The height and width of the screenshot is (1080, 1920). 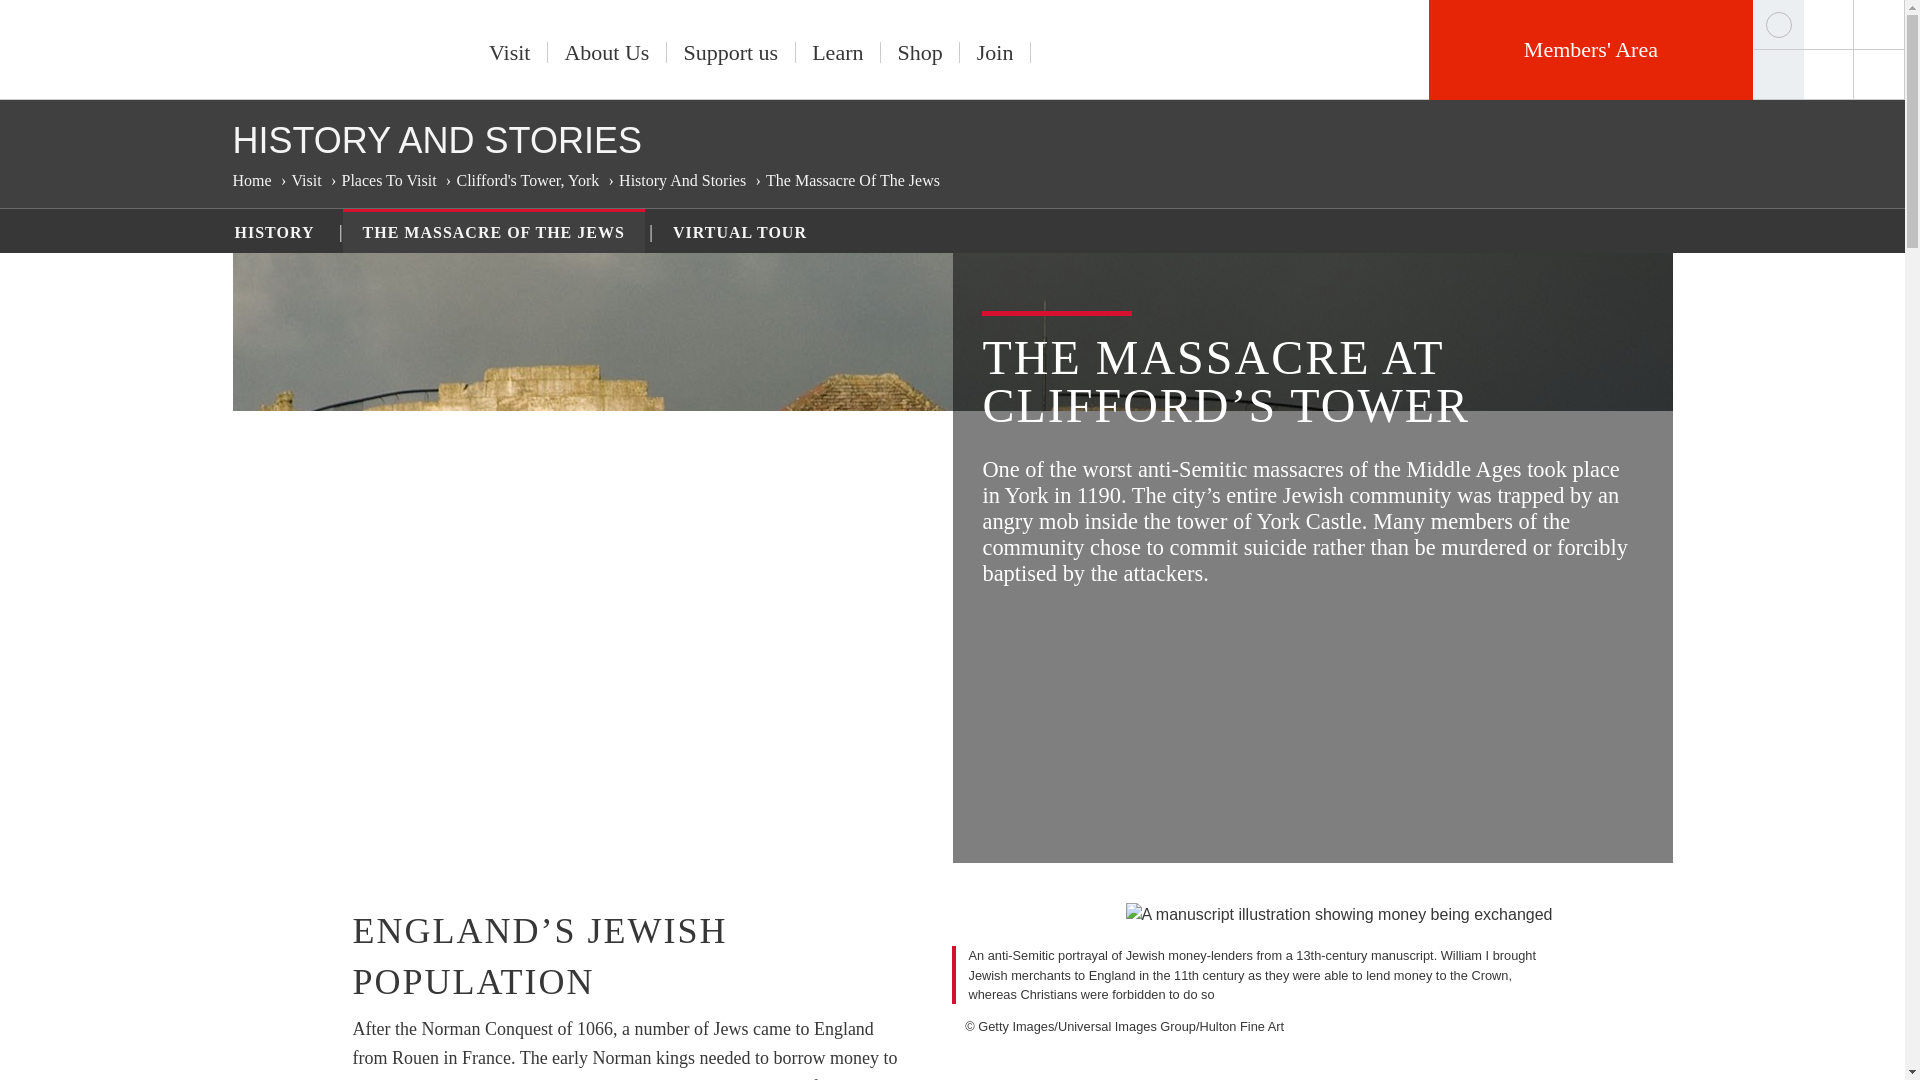 What do you see at coordinates (324, 44) in the screenshot?
I see `ENGLISH HERITAGE` at bounding box center [324, 44].